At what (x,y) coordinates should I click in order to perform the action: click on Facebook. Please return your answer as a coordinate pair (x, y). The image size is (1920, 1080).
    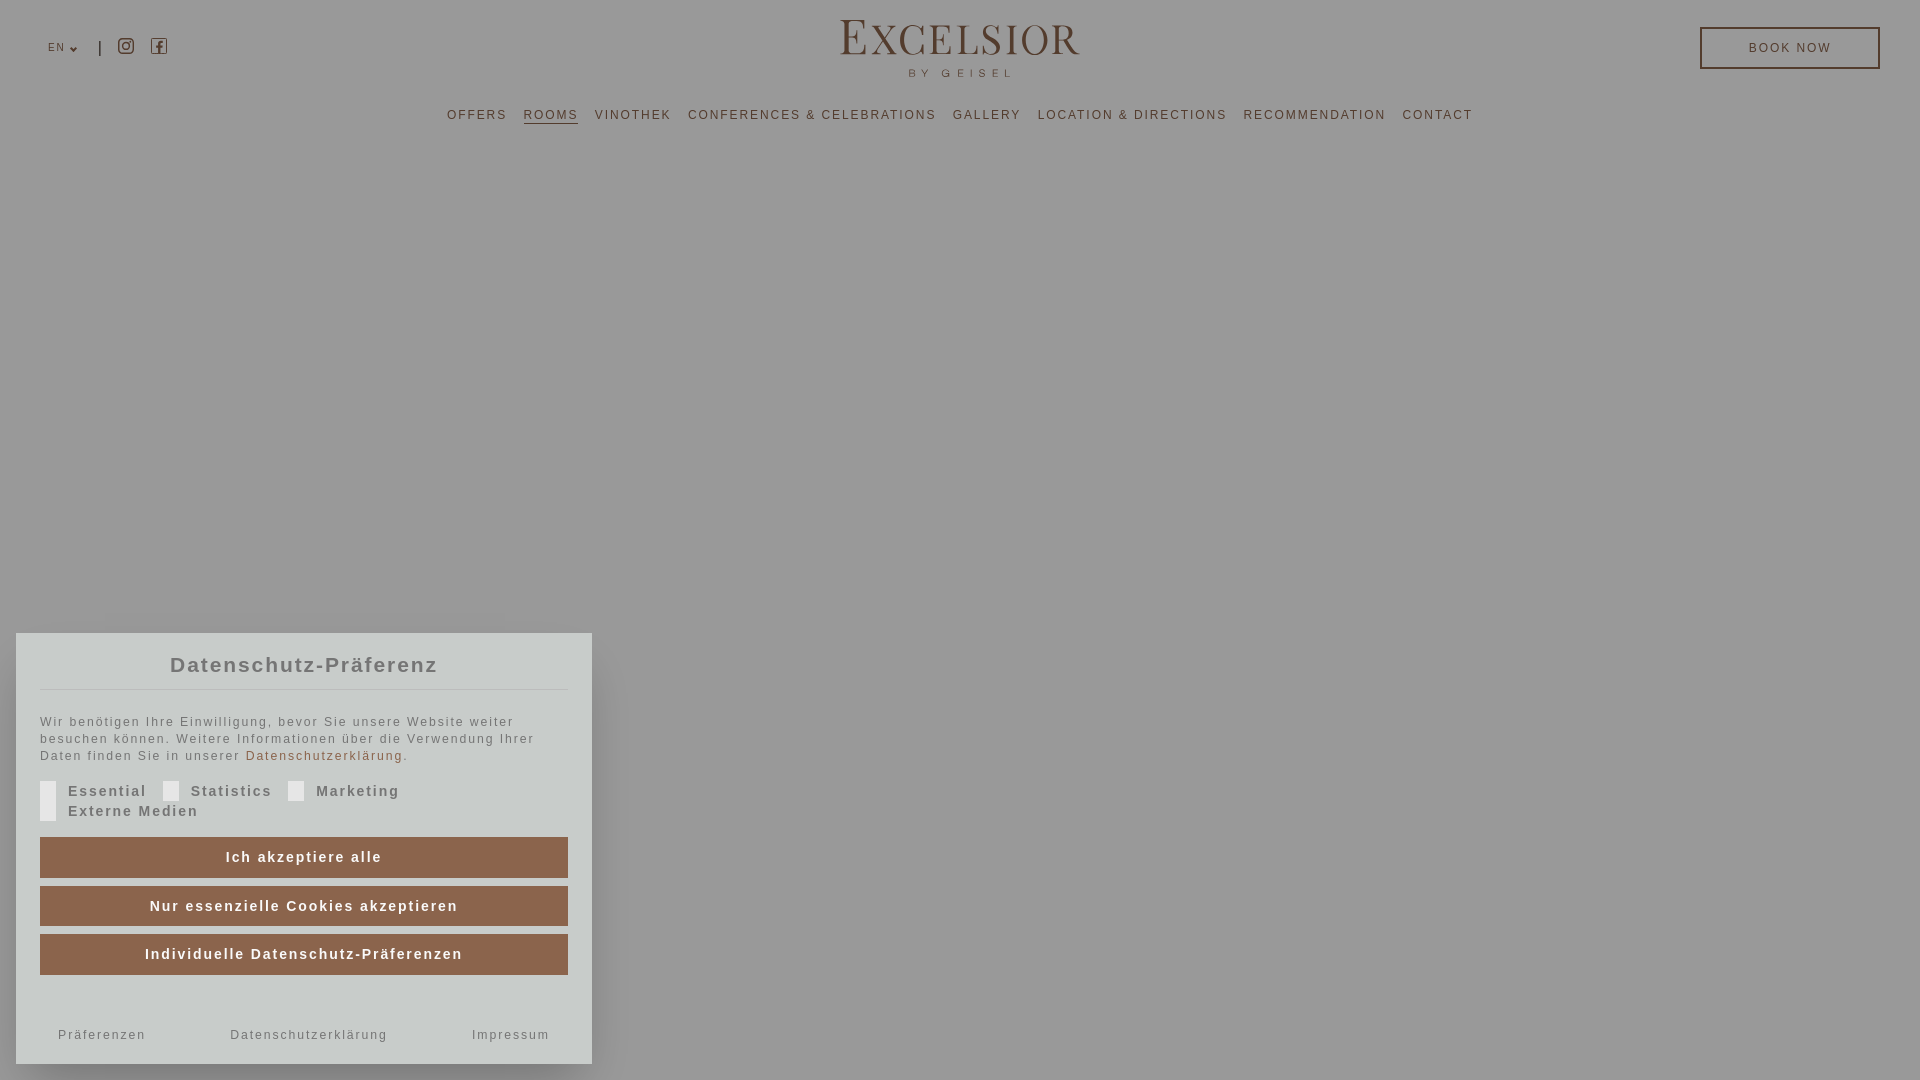
    Looking at the image, I should click on (159, 46).